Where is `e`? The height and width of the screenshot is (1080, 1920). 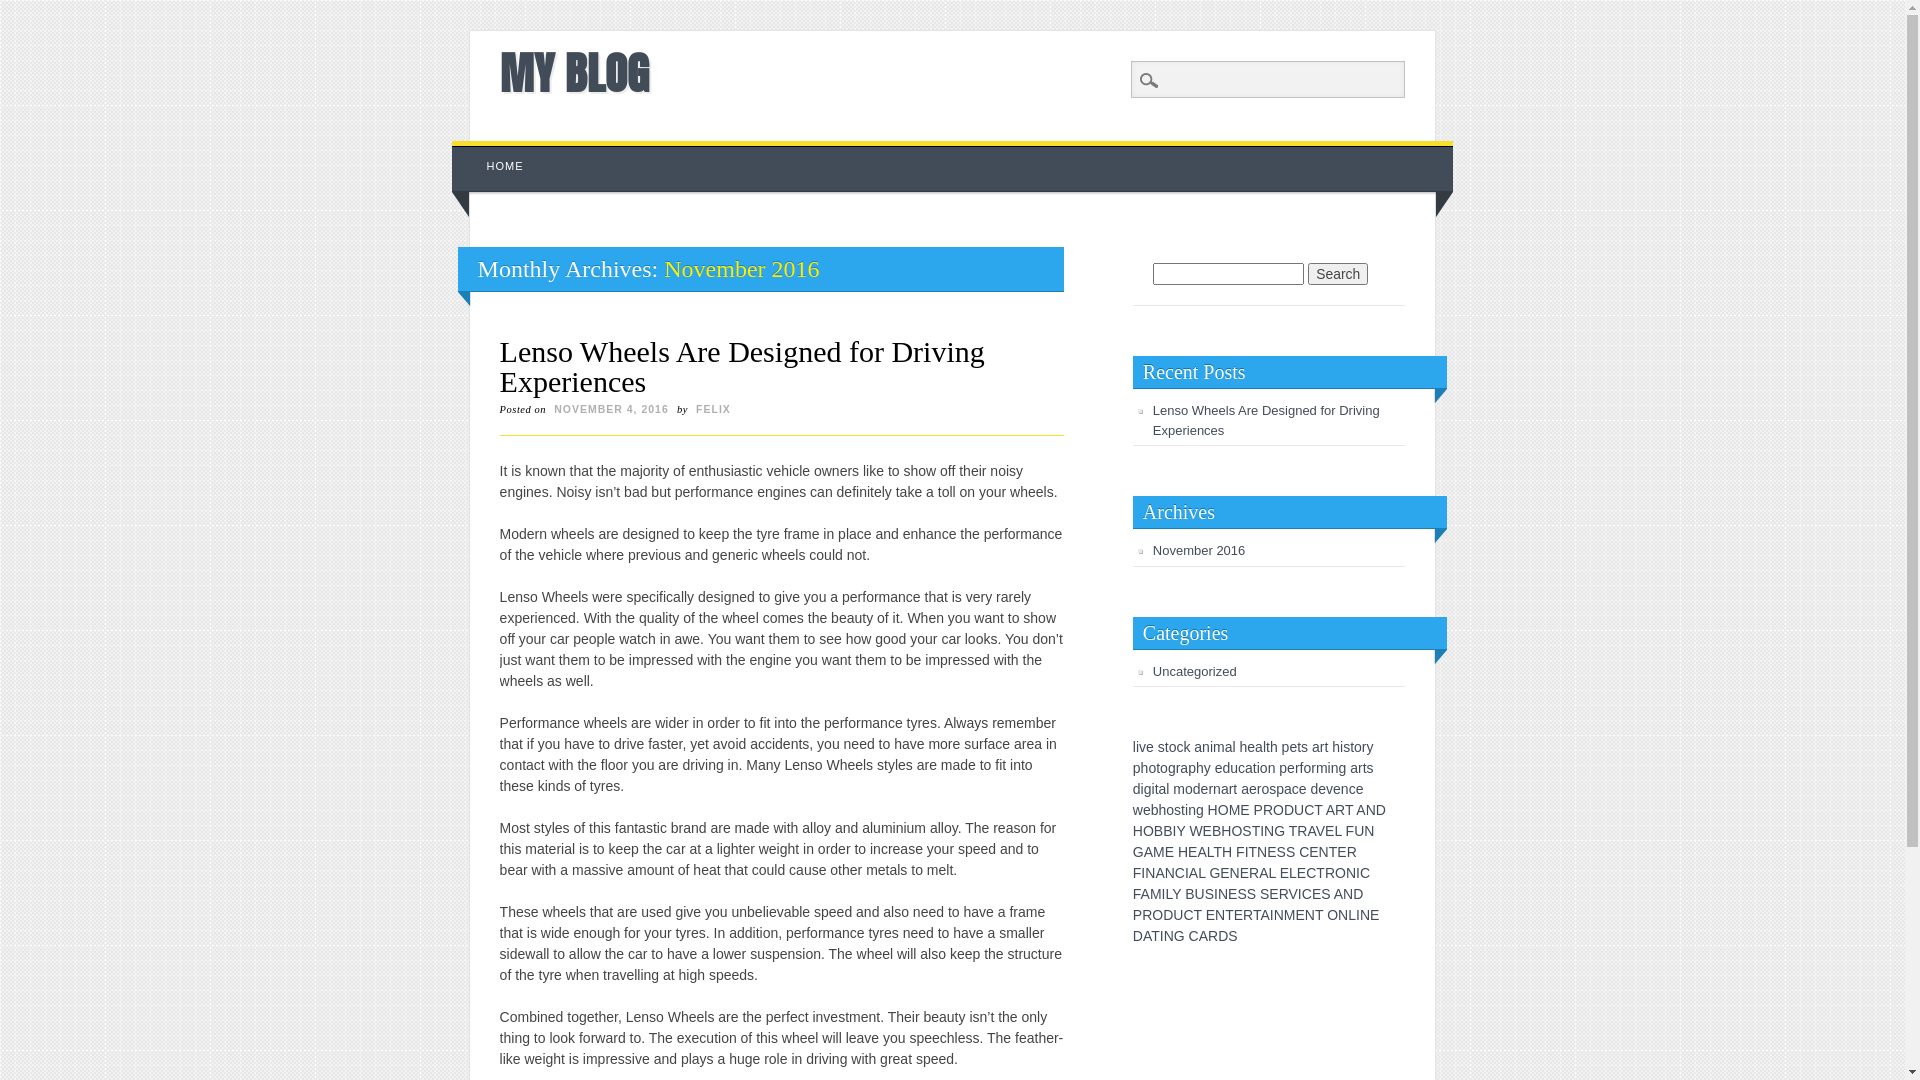 e is located at coordinates (1293, 747).